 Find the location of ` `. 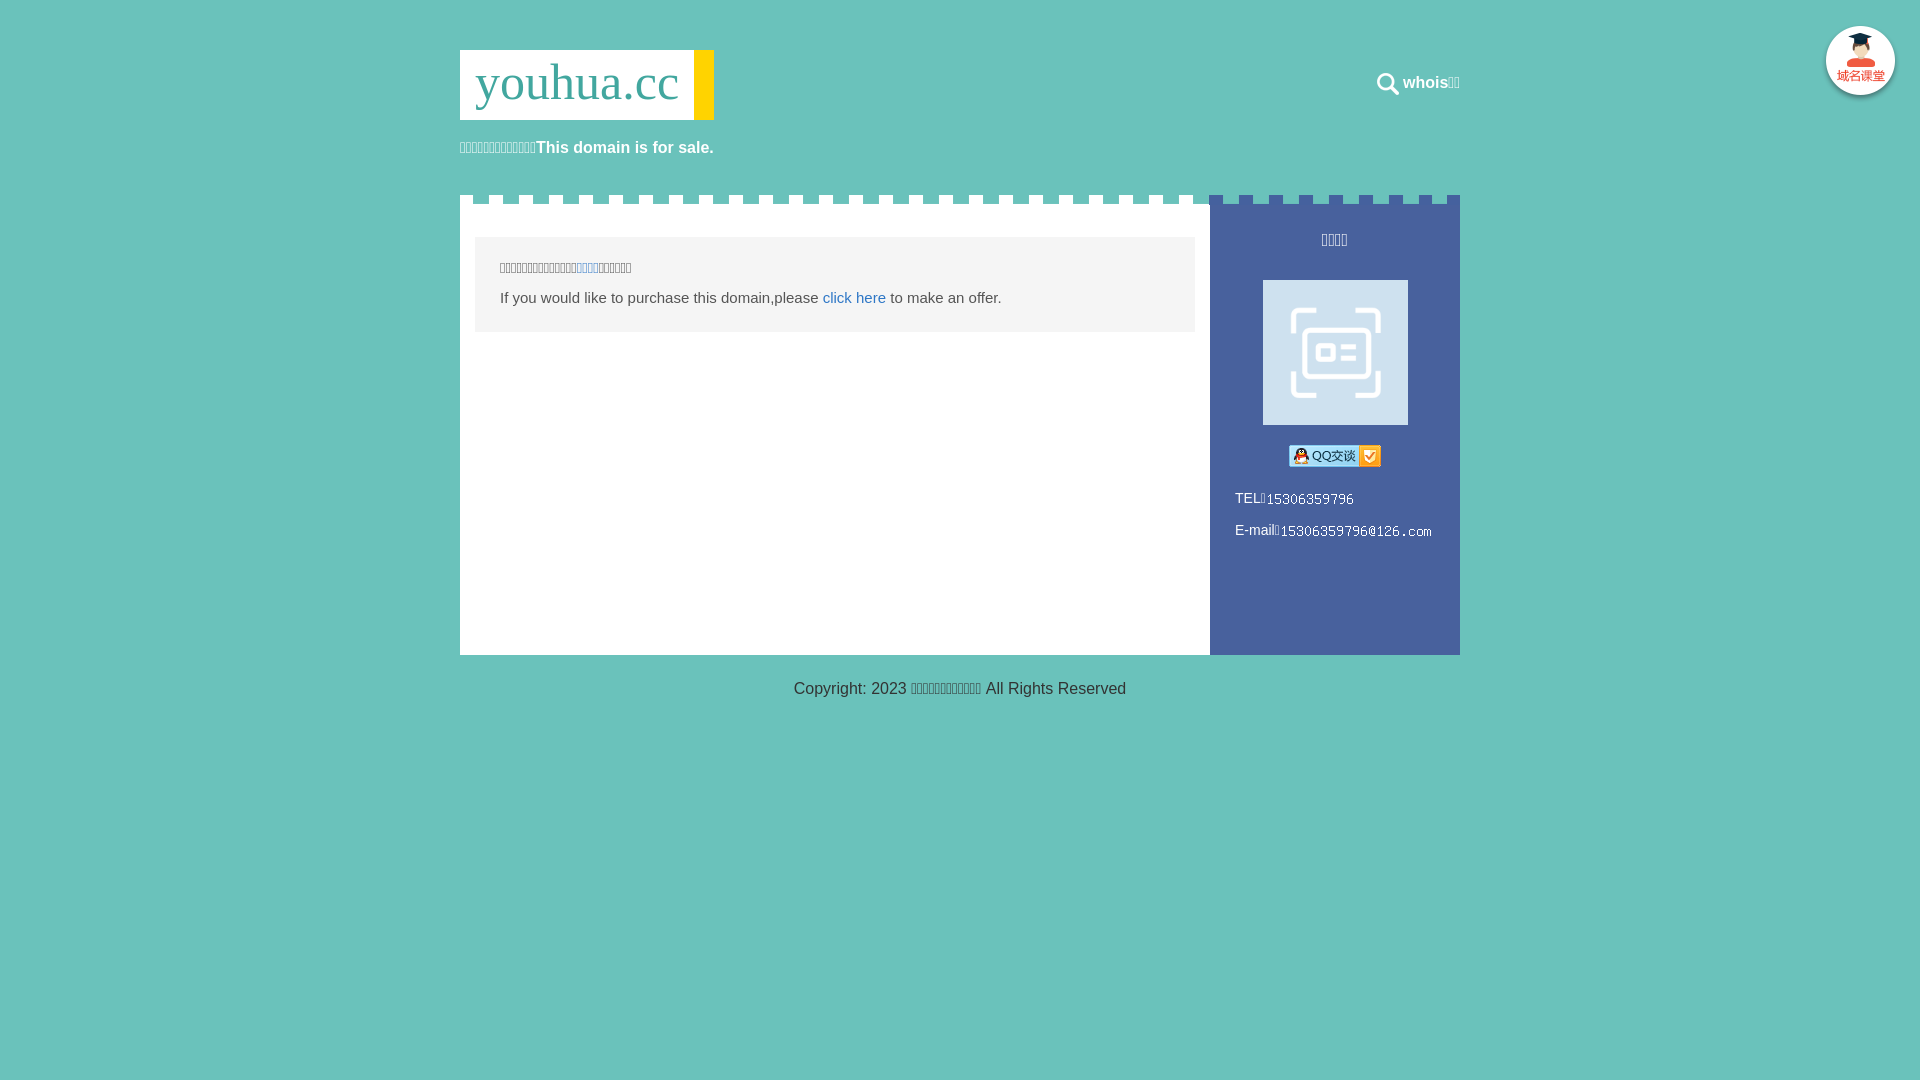

  is located at coordinates (1860, 64).